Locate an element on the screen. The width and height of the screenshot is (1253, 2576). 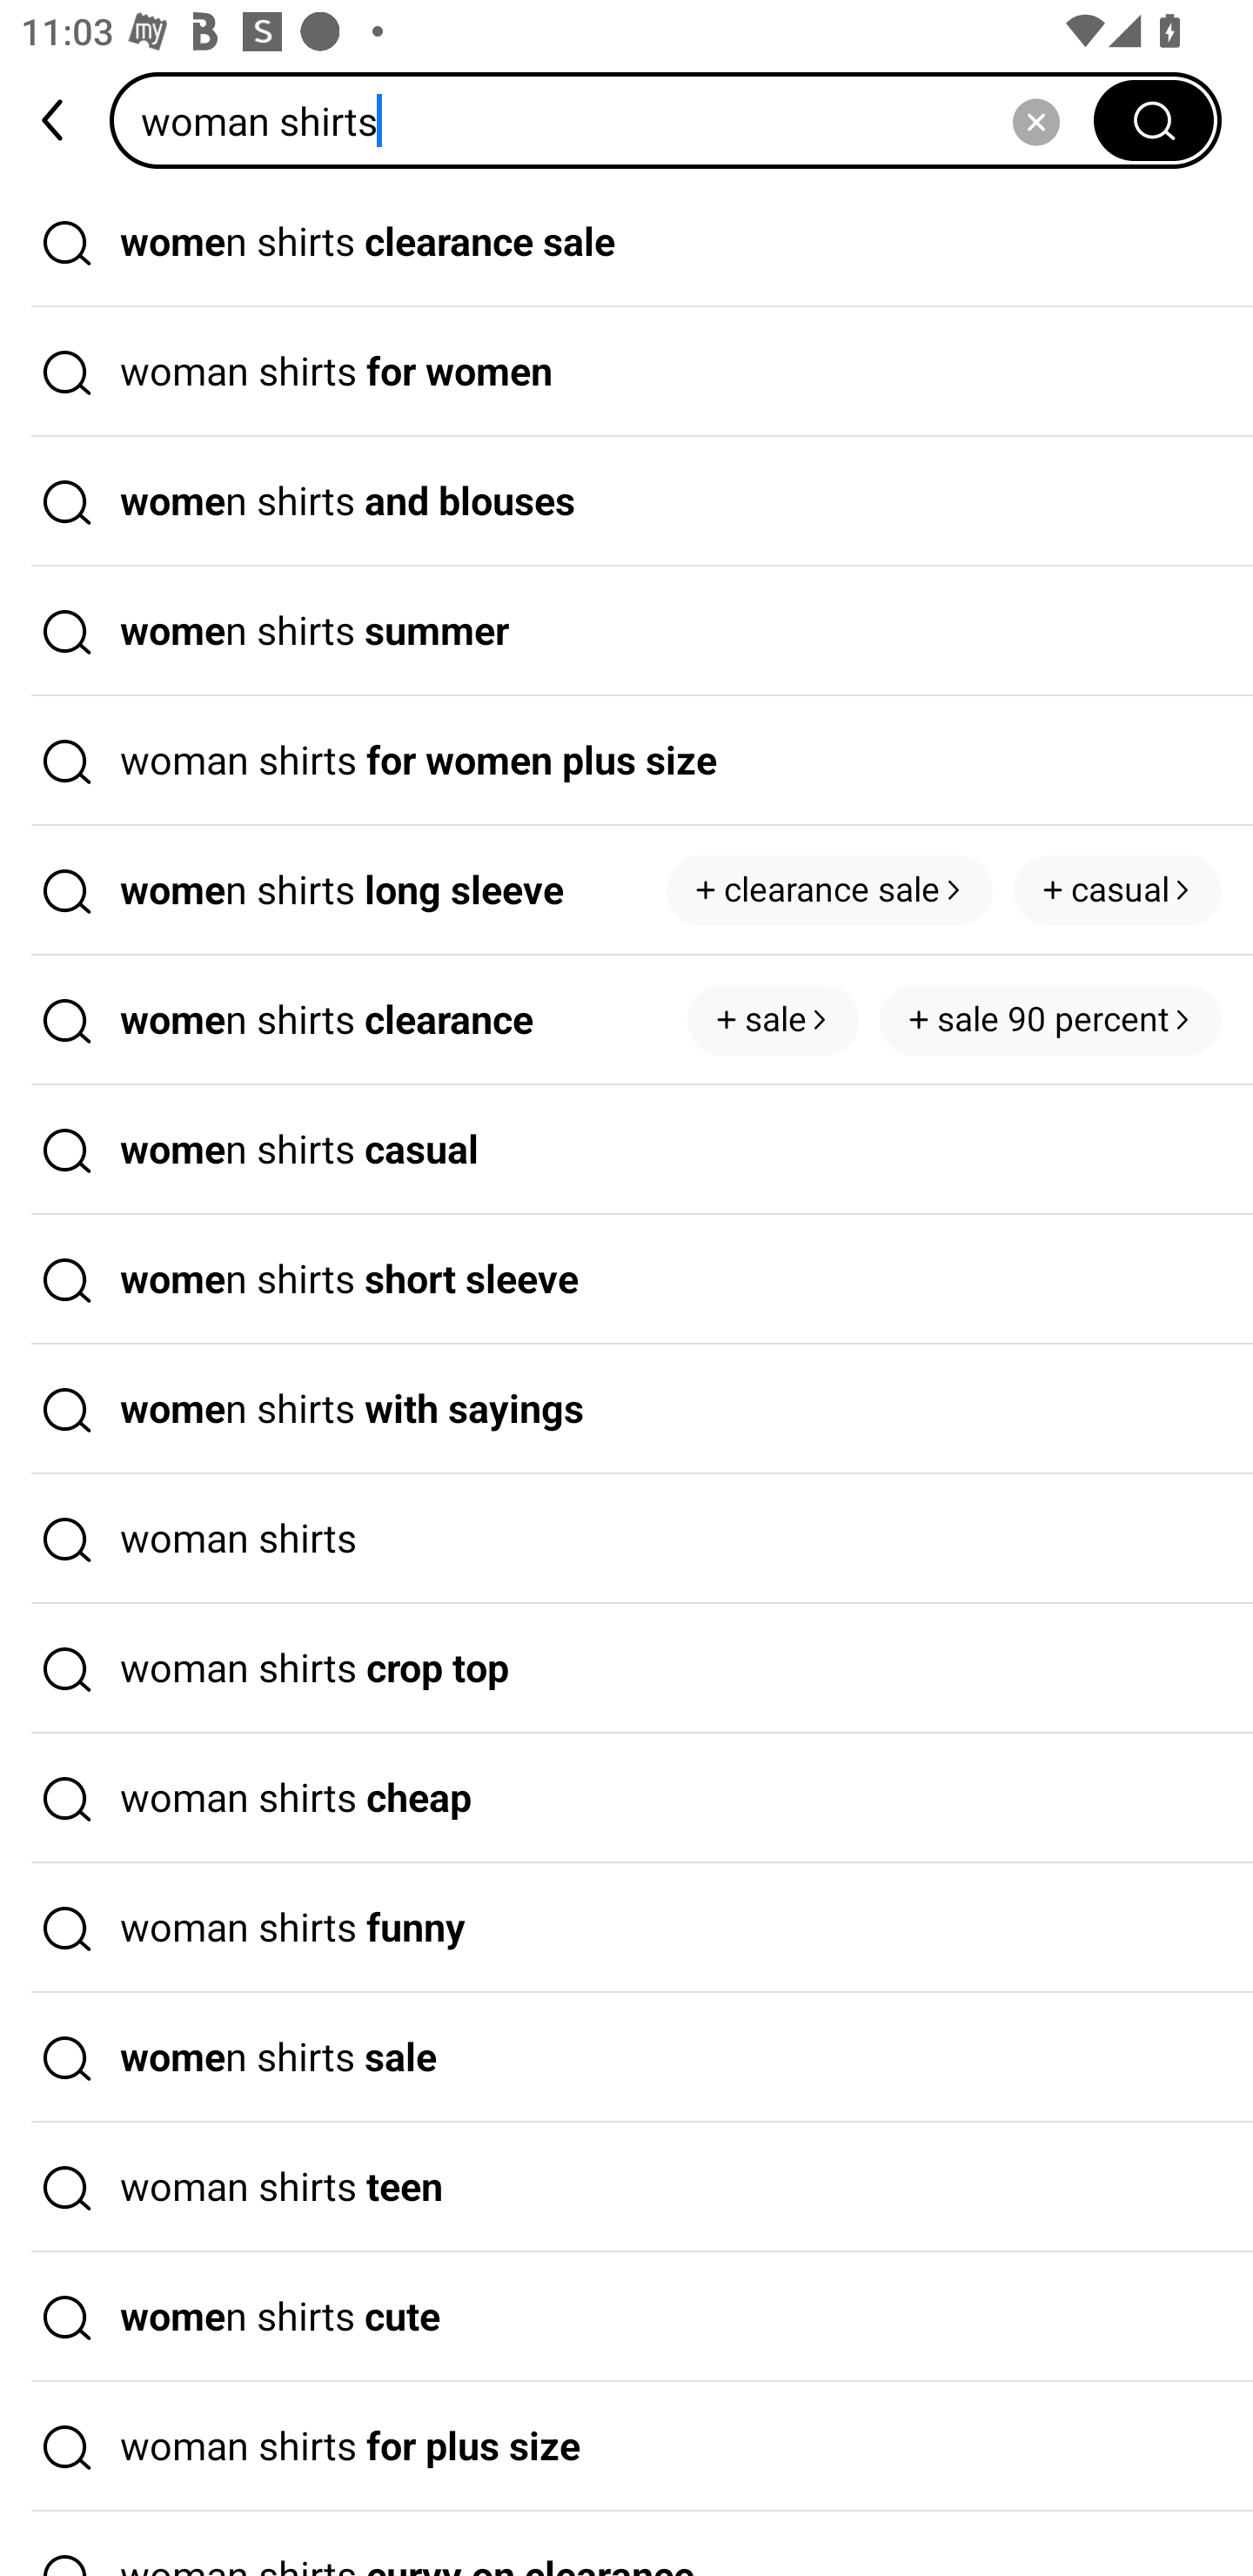
women shirts sale is located at coordinates (626, 2058).